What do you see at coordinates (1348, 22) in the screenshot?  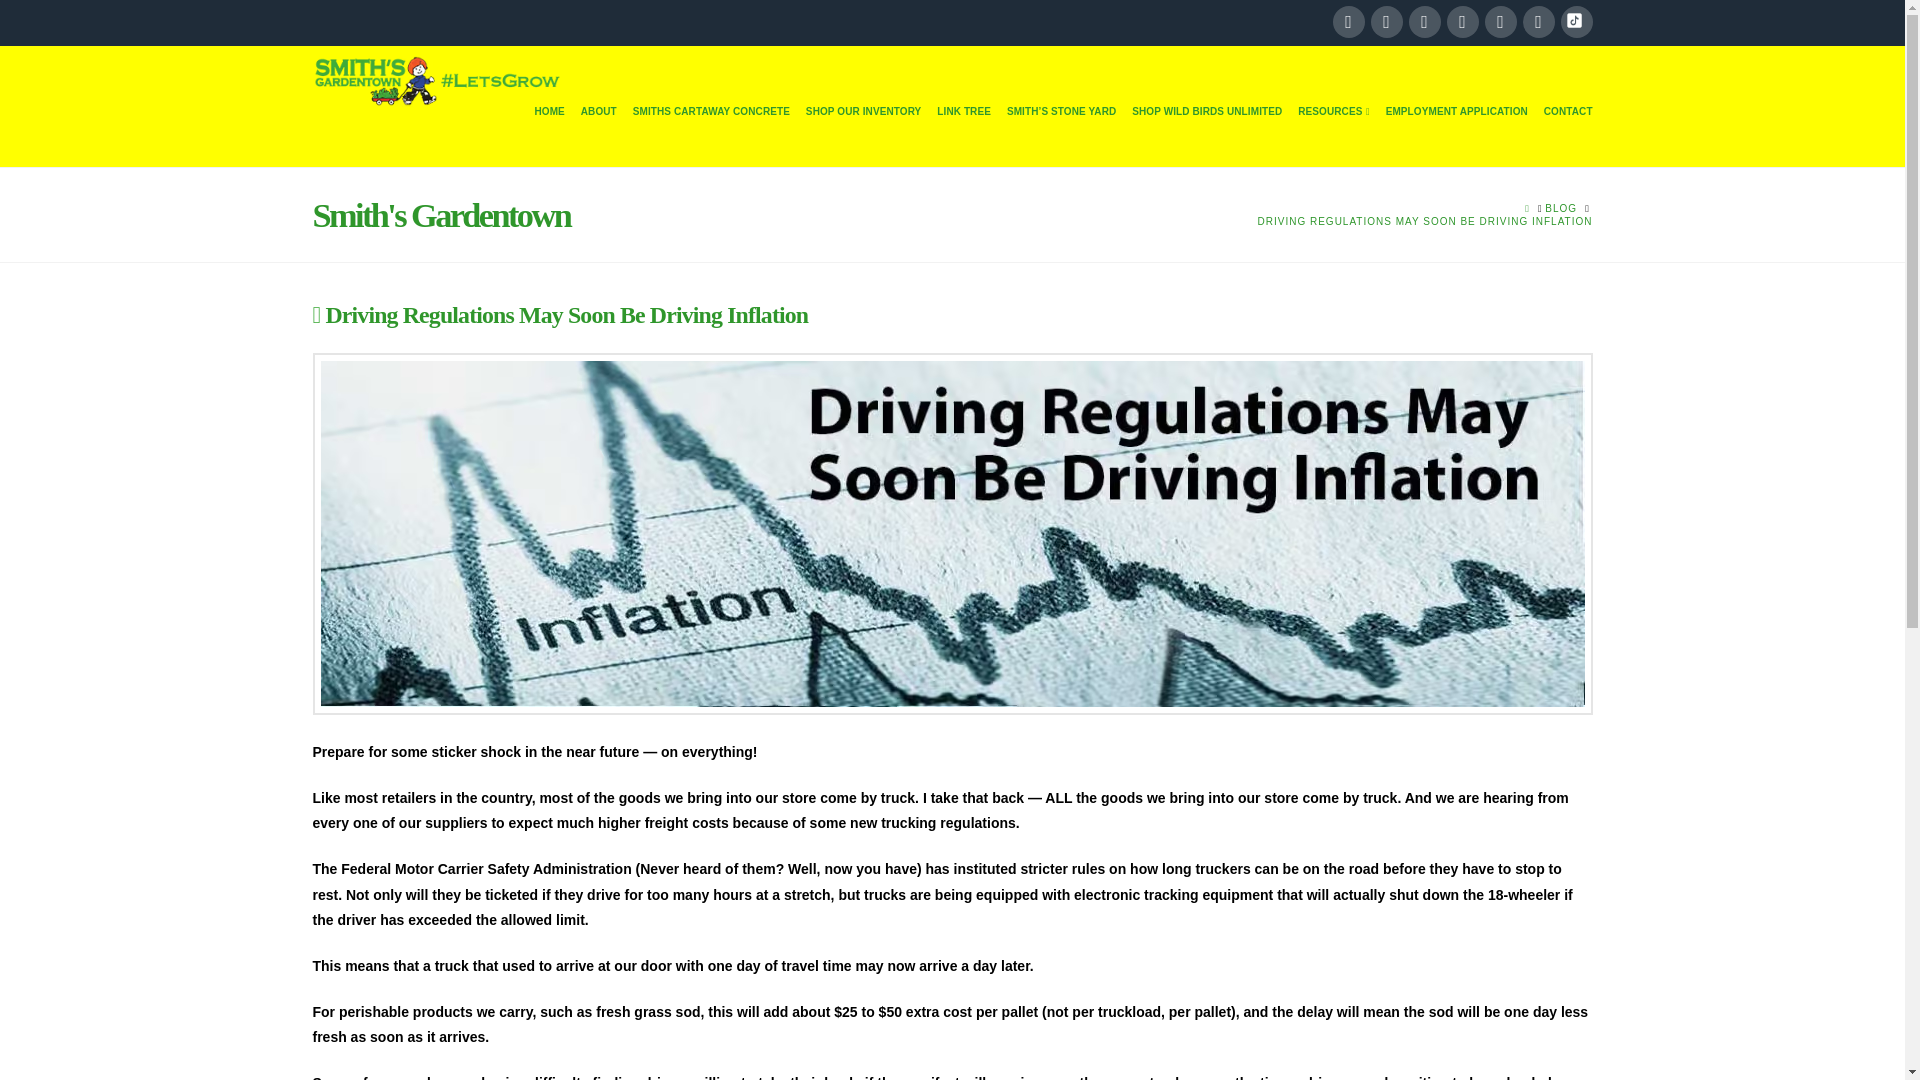 I see `Facebook` at bounding box center [1348, 22].